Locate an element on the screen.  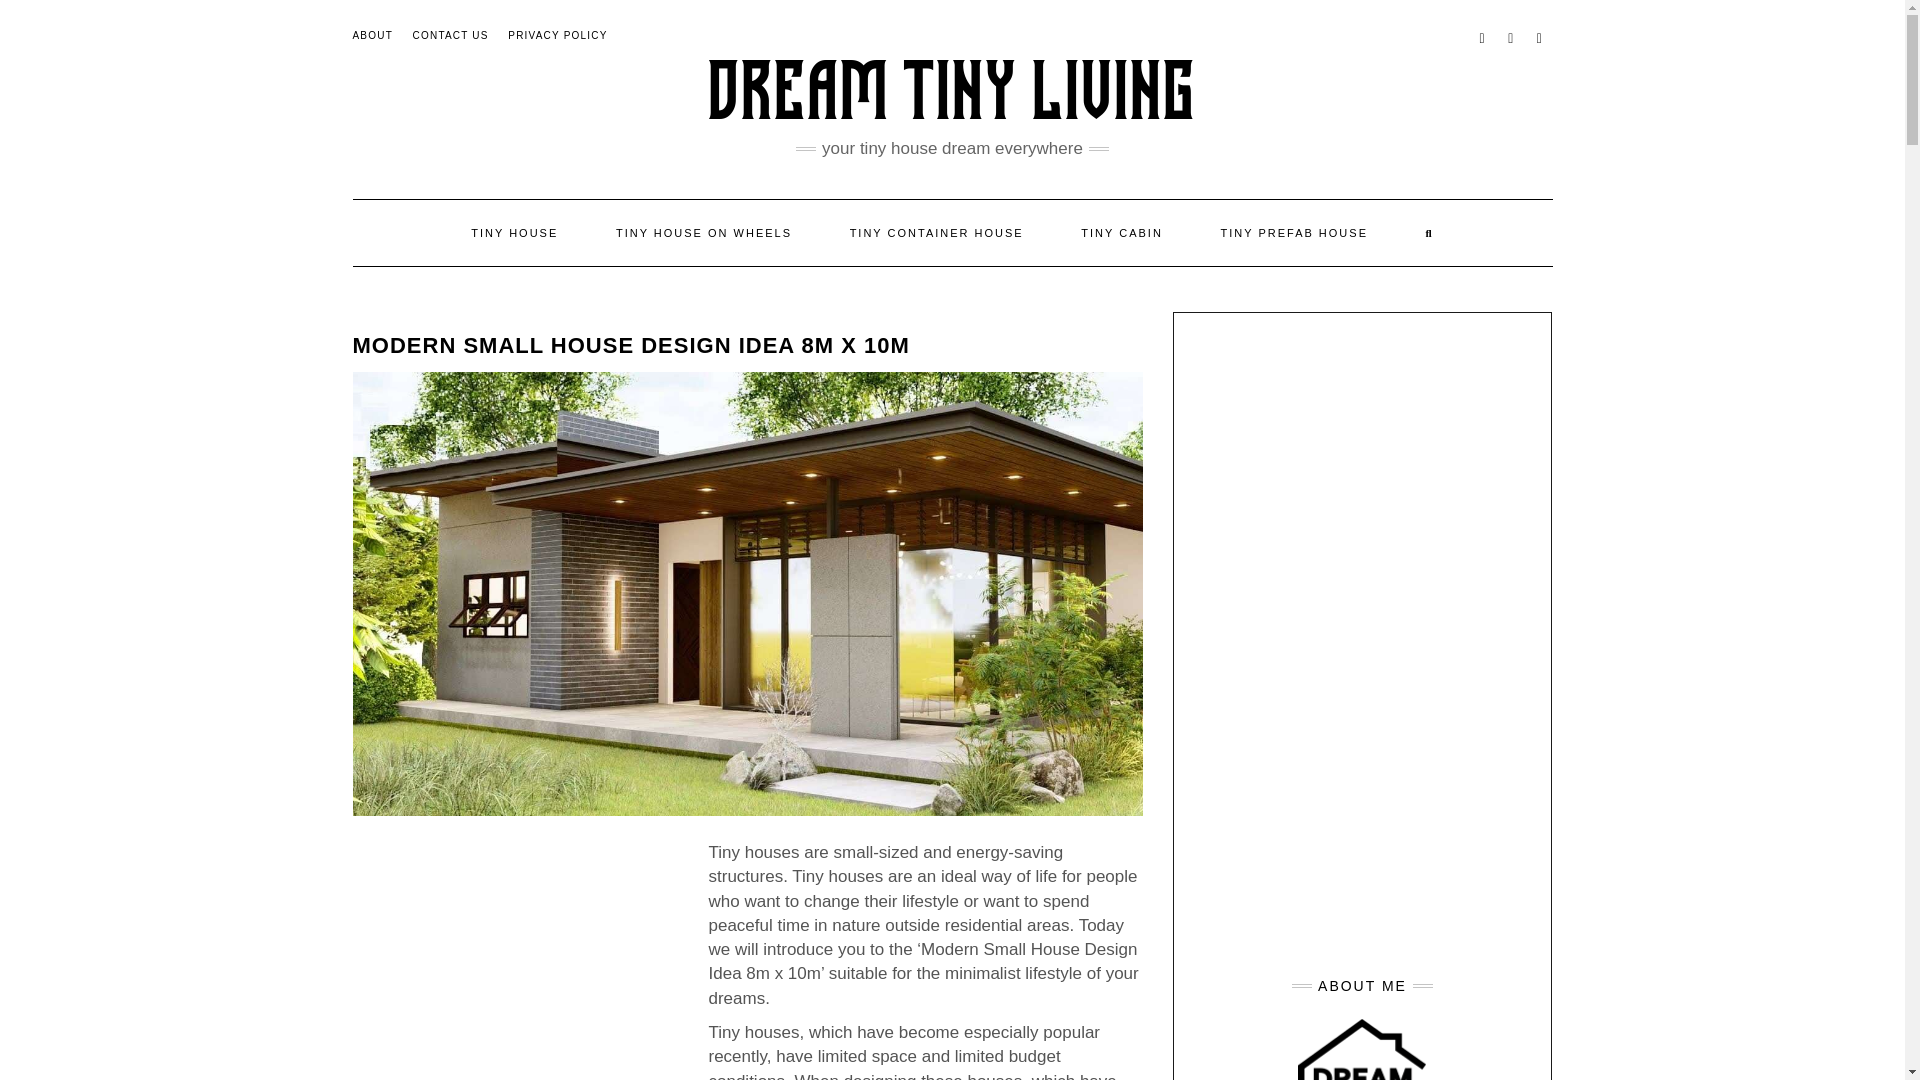
FACEBOOK is located at coordinates (1482, 36).